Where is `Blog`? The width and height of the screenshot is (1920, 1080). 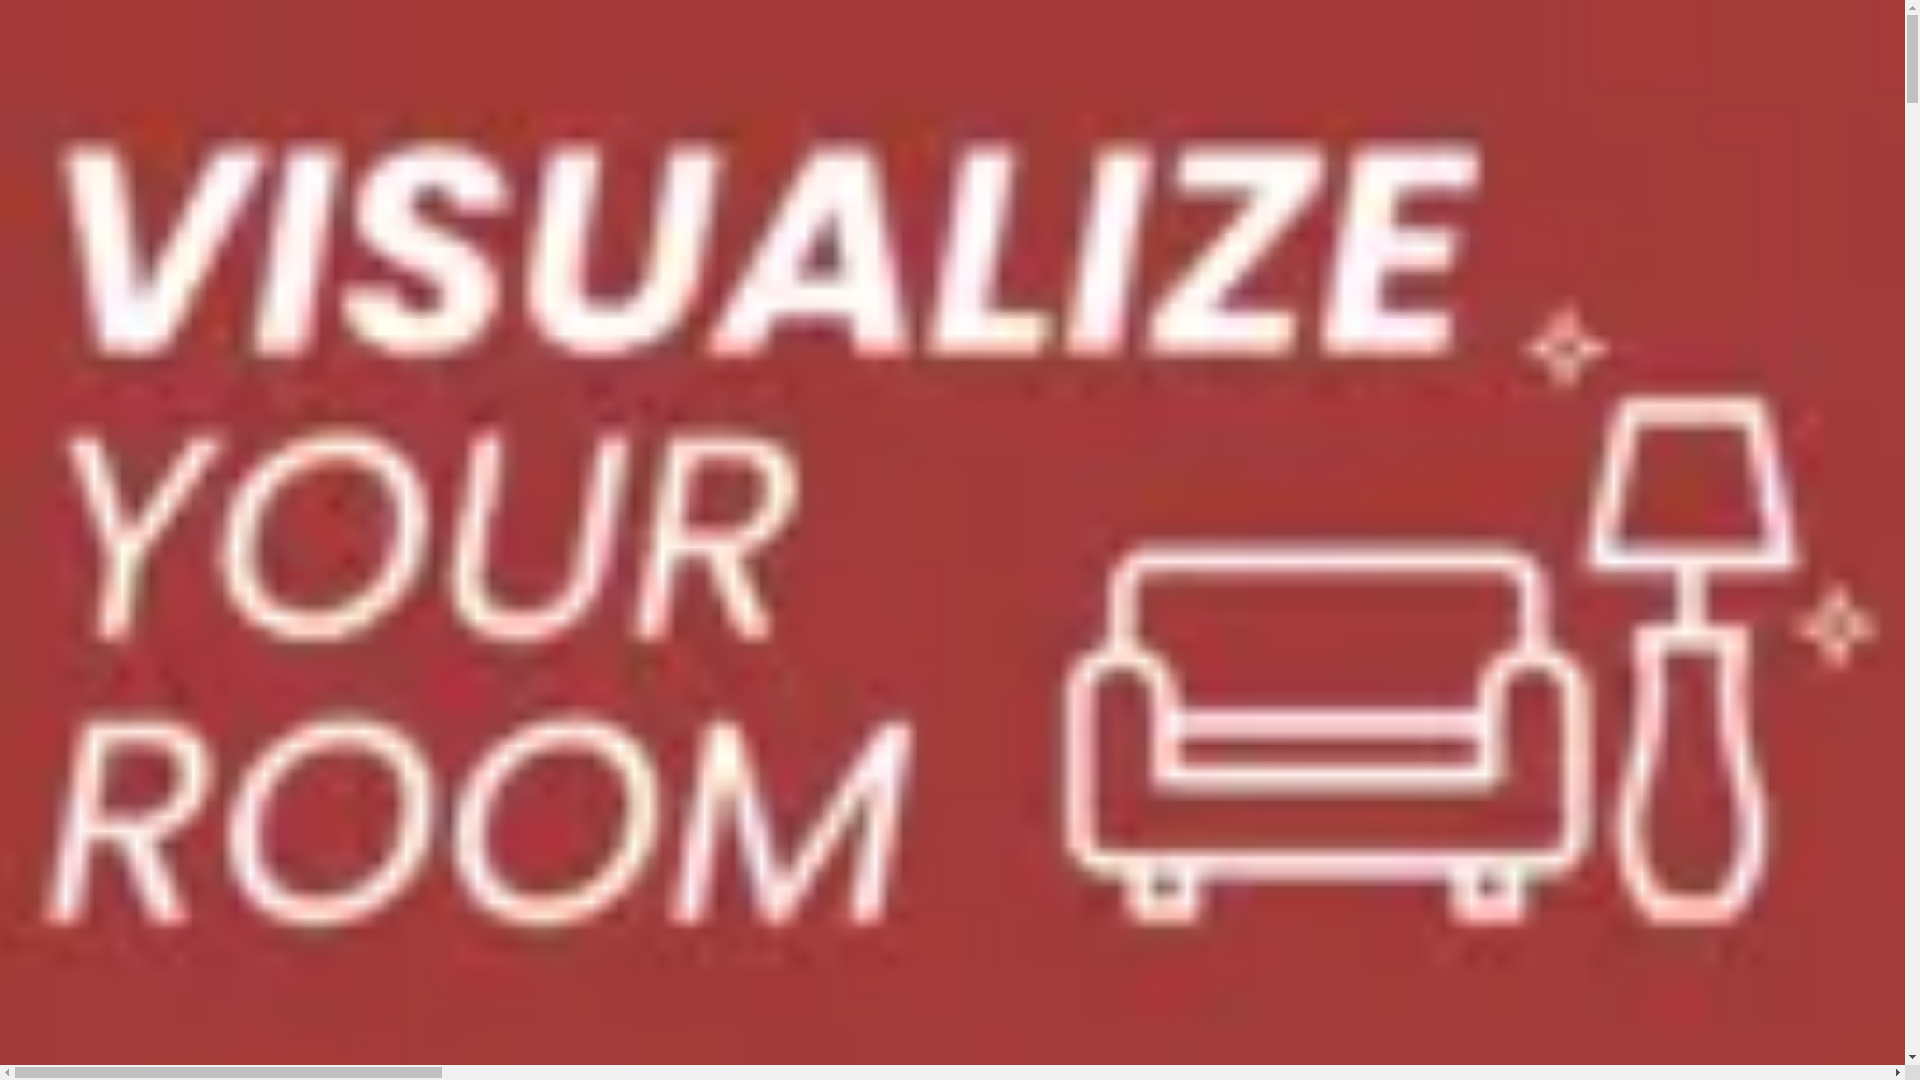 Blog is located at coordinates (108, 261).